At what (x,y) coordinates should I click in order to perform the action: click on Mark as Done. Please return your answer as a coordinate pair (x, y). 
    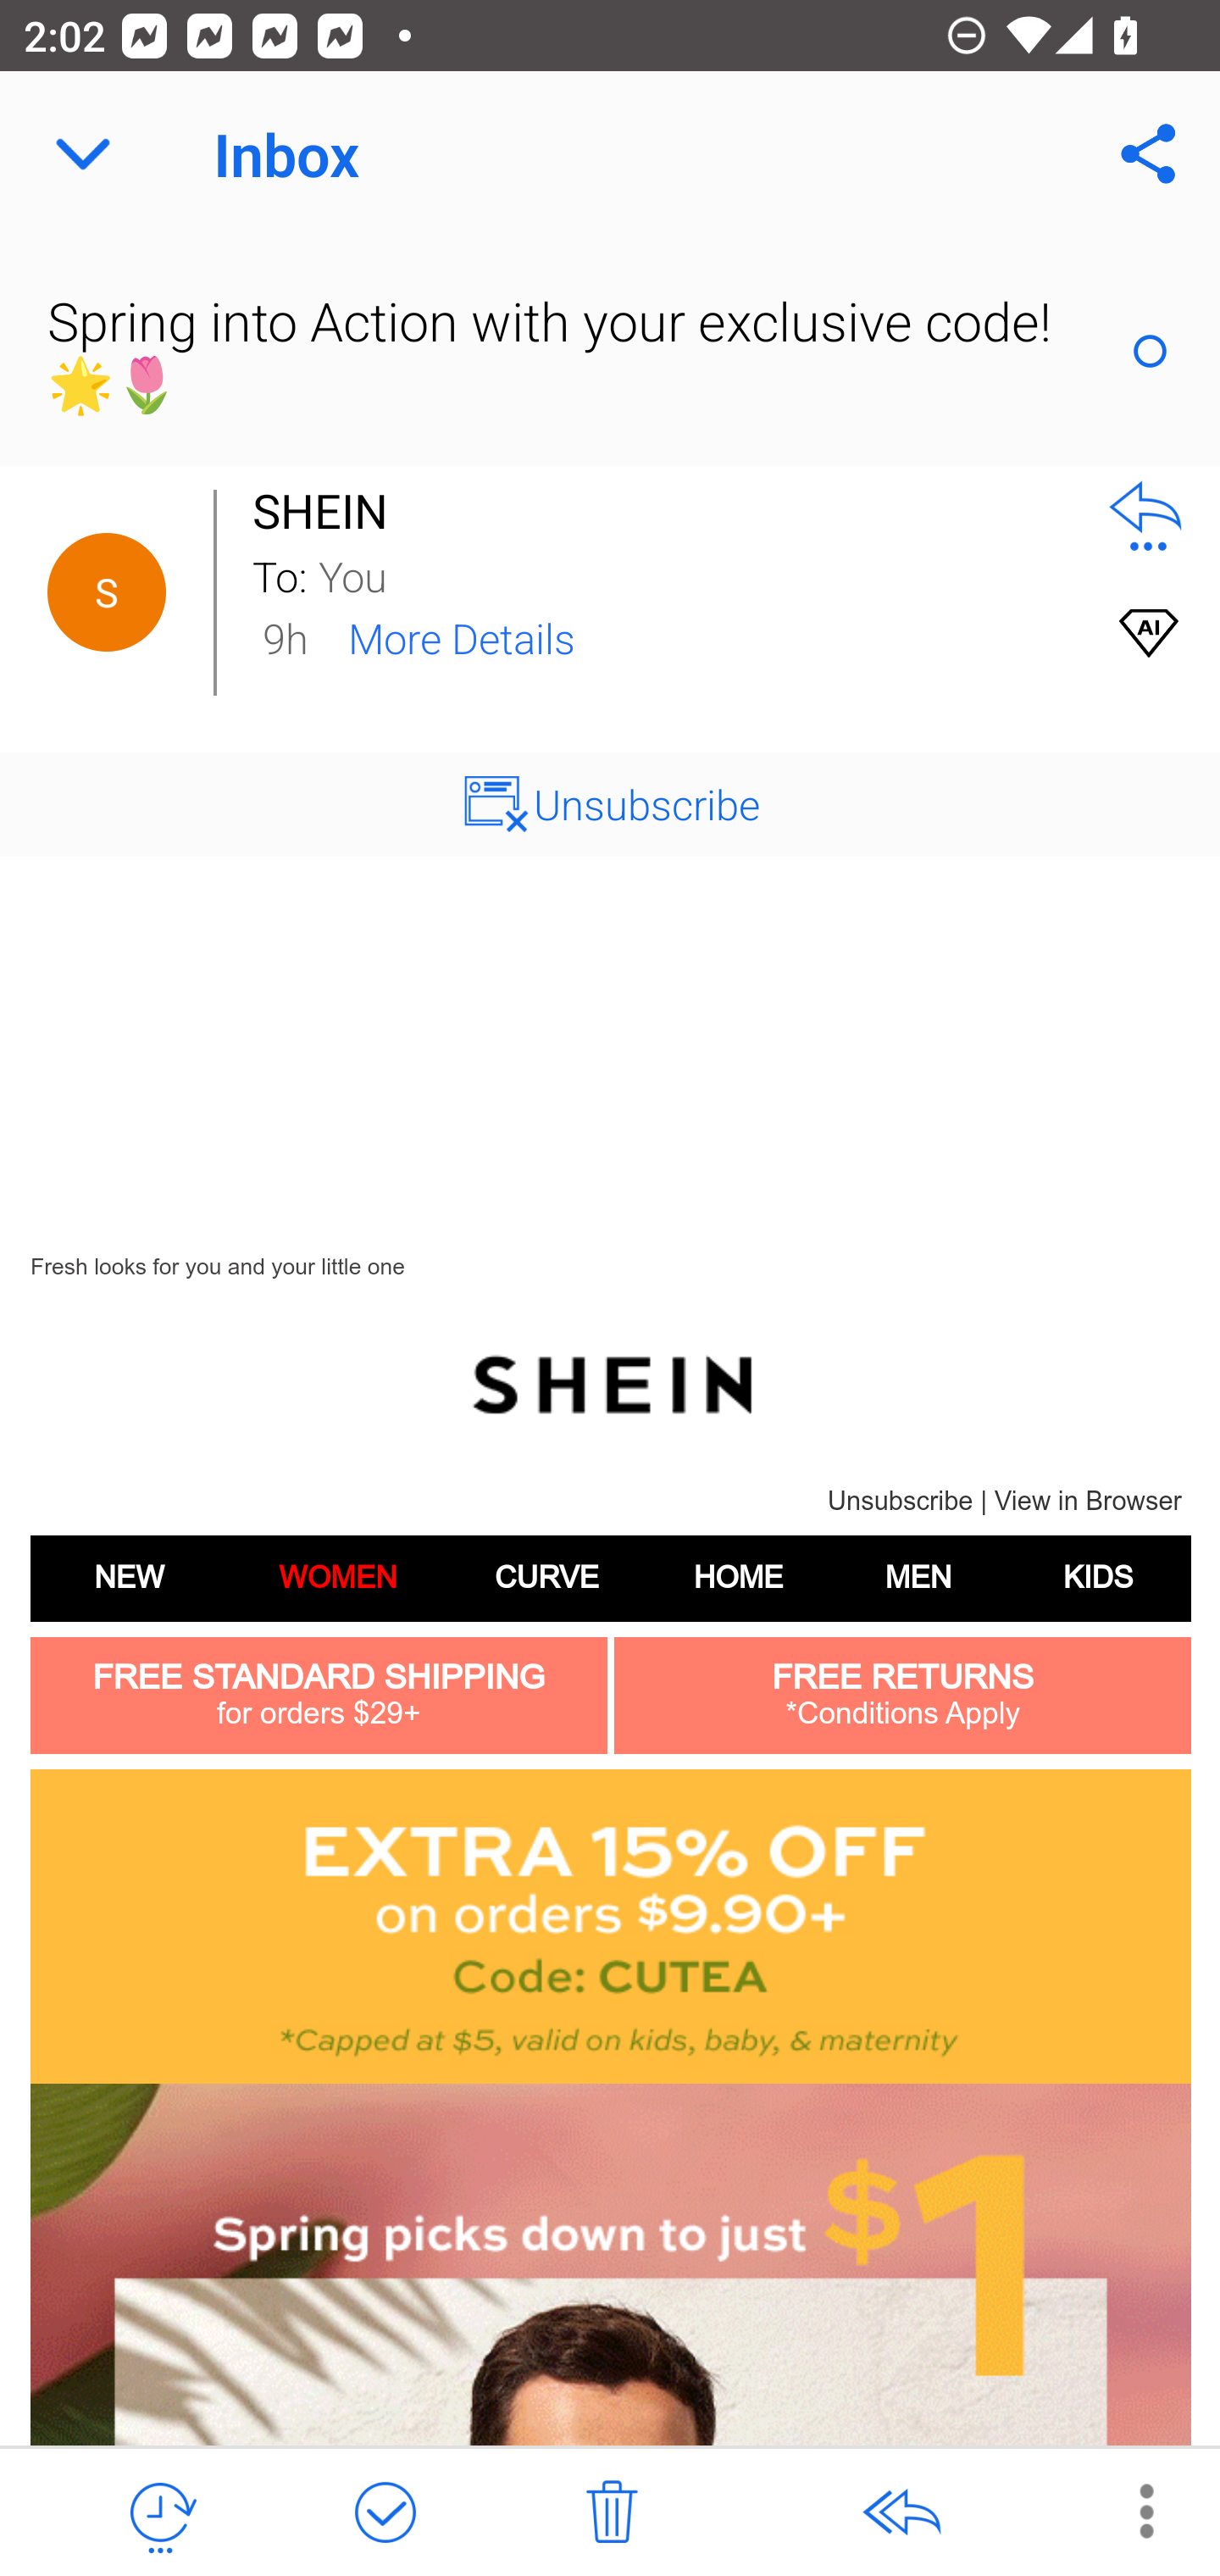
    Looking at the image, I should click on (385, 2513).